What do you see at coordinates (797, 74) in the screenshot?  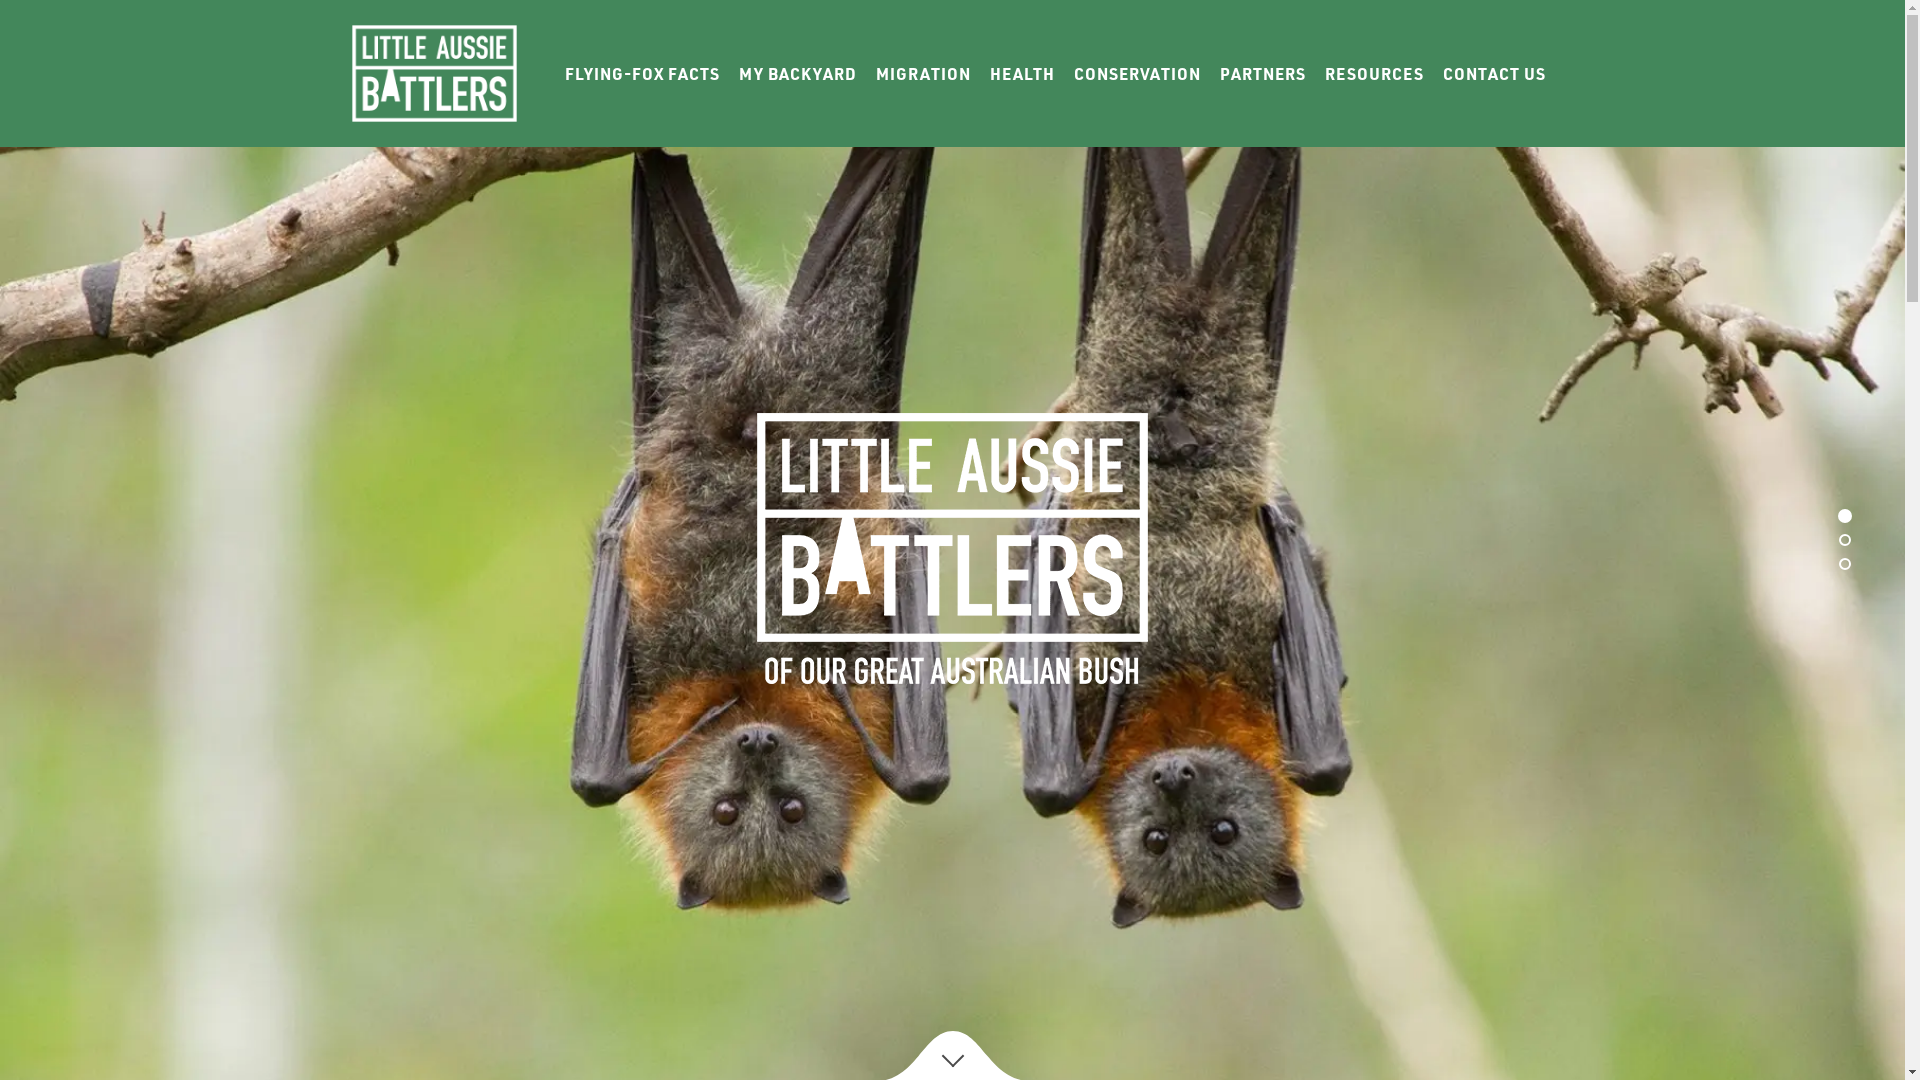 I see `MY BACKYARD` at bounding box center [797, 74].